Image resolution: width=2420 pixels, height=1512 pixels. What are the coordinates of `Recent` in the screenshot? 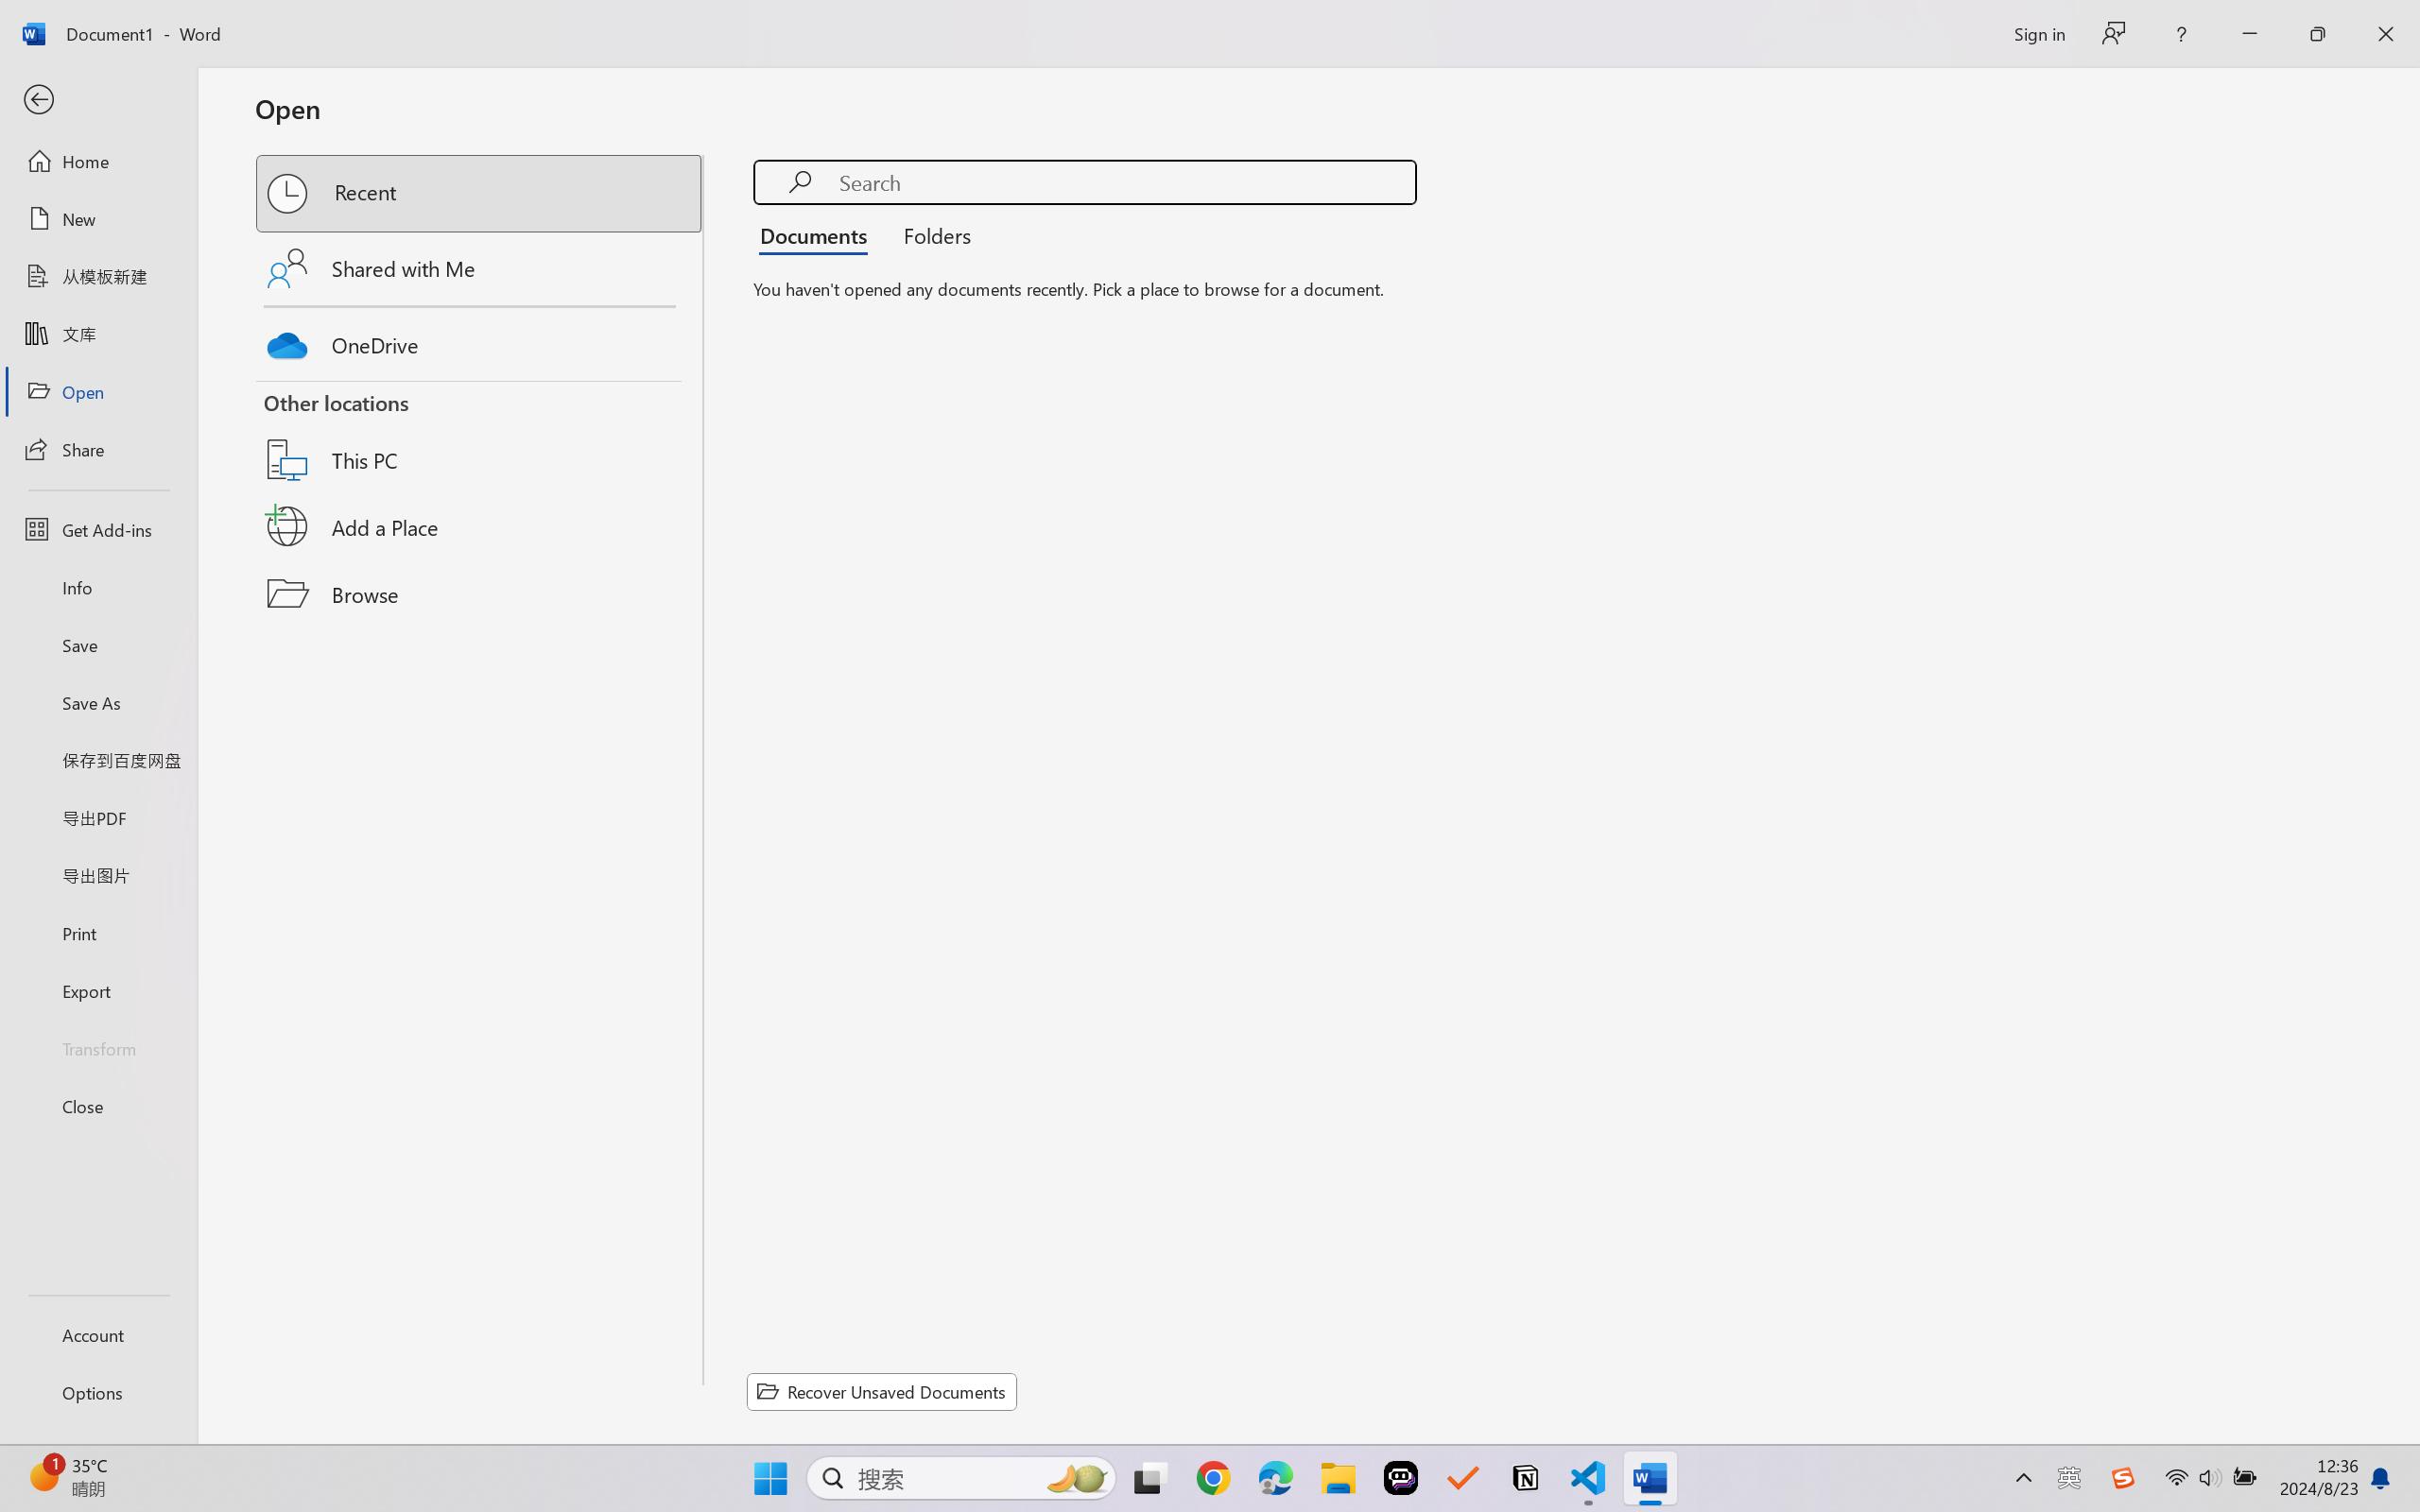 It's located at (480, 193).